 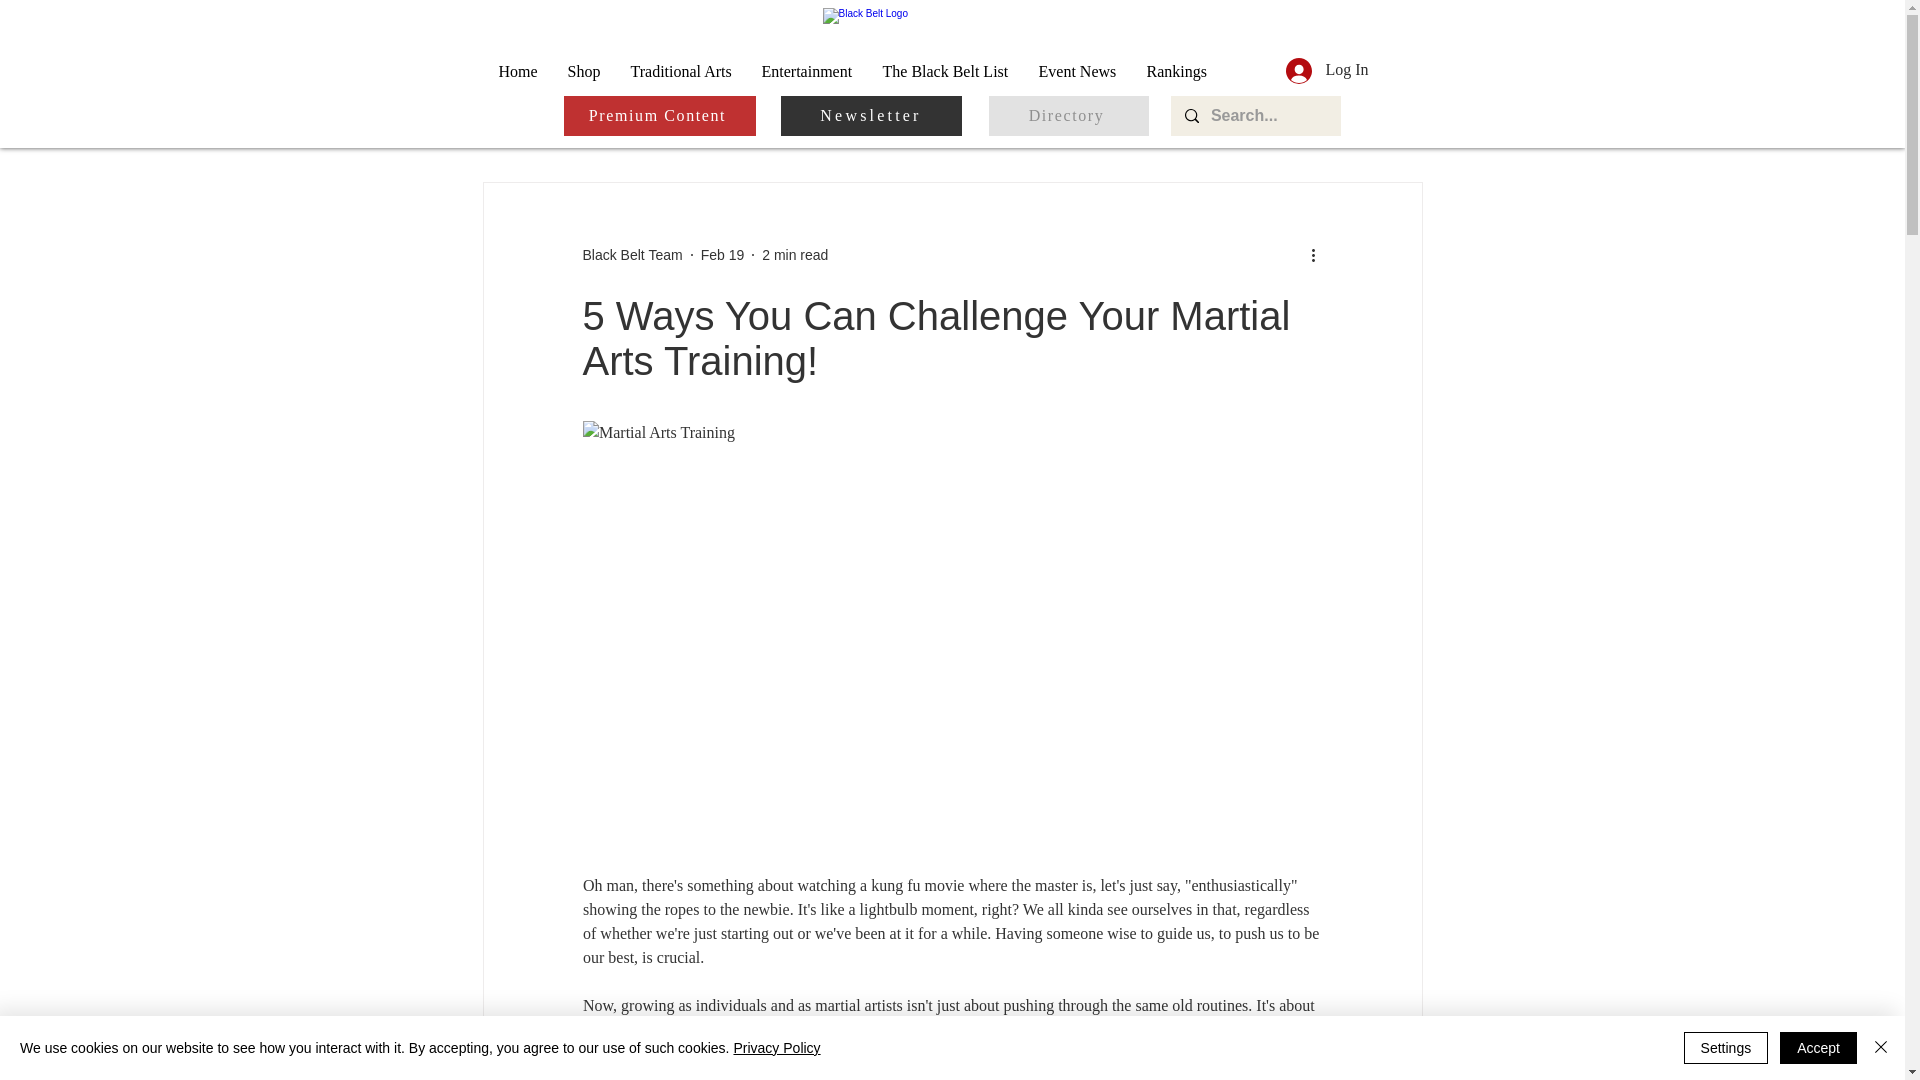 What do you see at coordinates (722, 254) in the screenshot?
I see `Feb 19` at bounding box center [722, 254].